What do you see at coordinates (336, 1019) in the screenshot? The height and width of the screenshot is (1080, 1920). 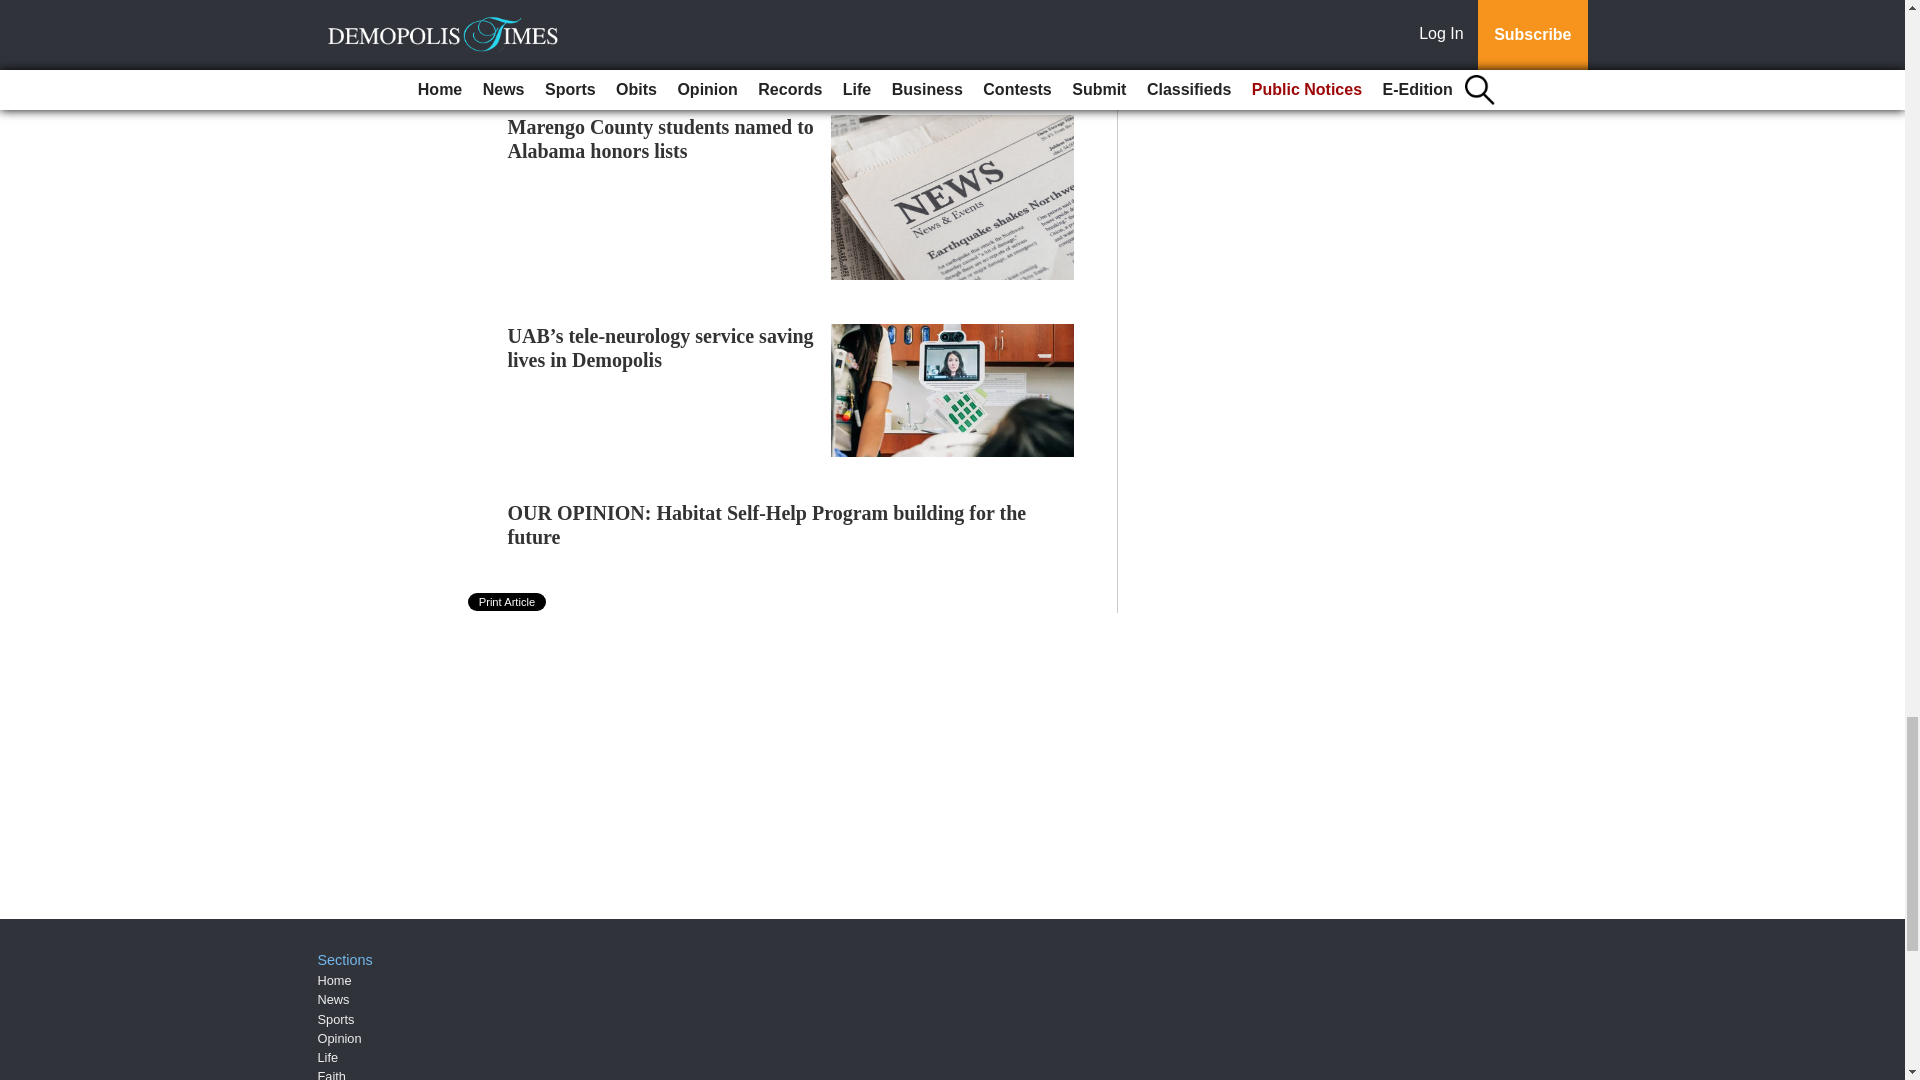 I see `Sports` at bounding box center [336, 1019].